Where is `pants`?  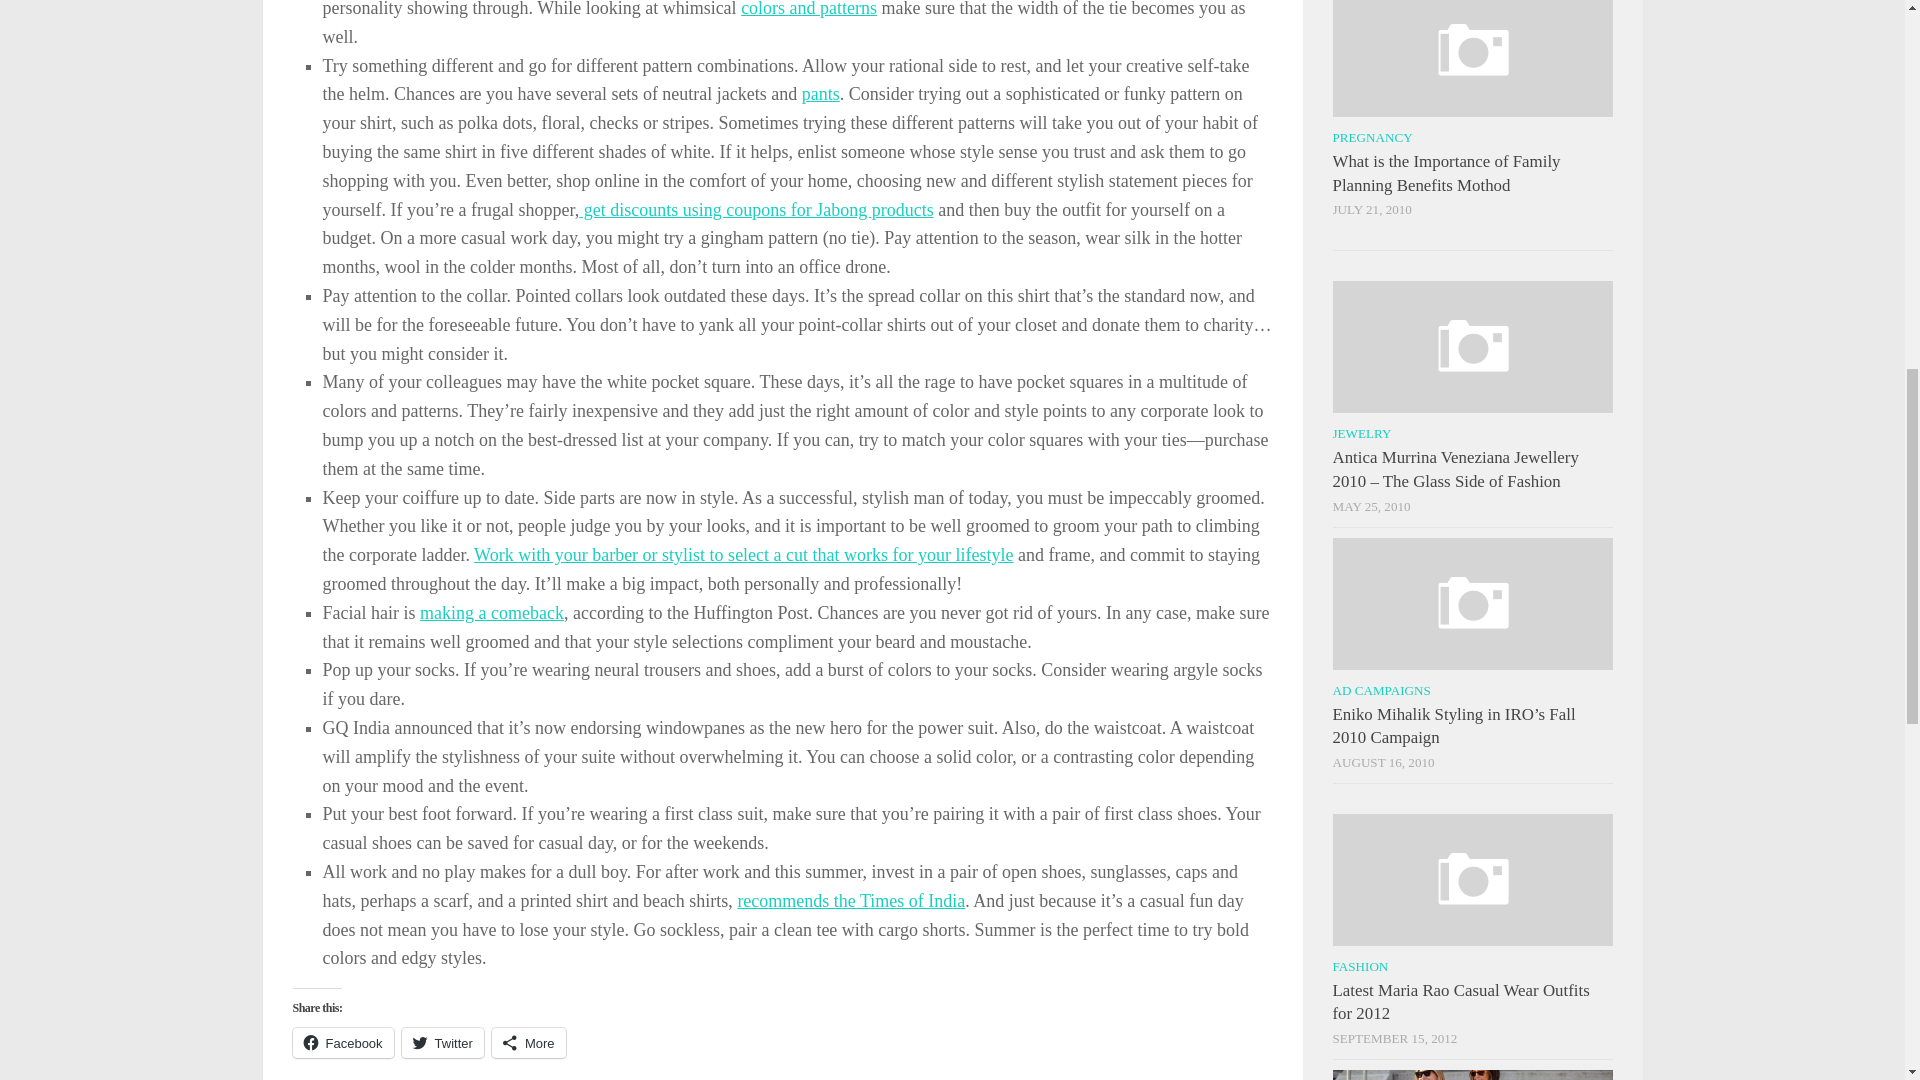
pants is located at coordinates (821, 94).